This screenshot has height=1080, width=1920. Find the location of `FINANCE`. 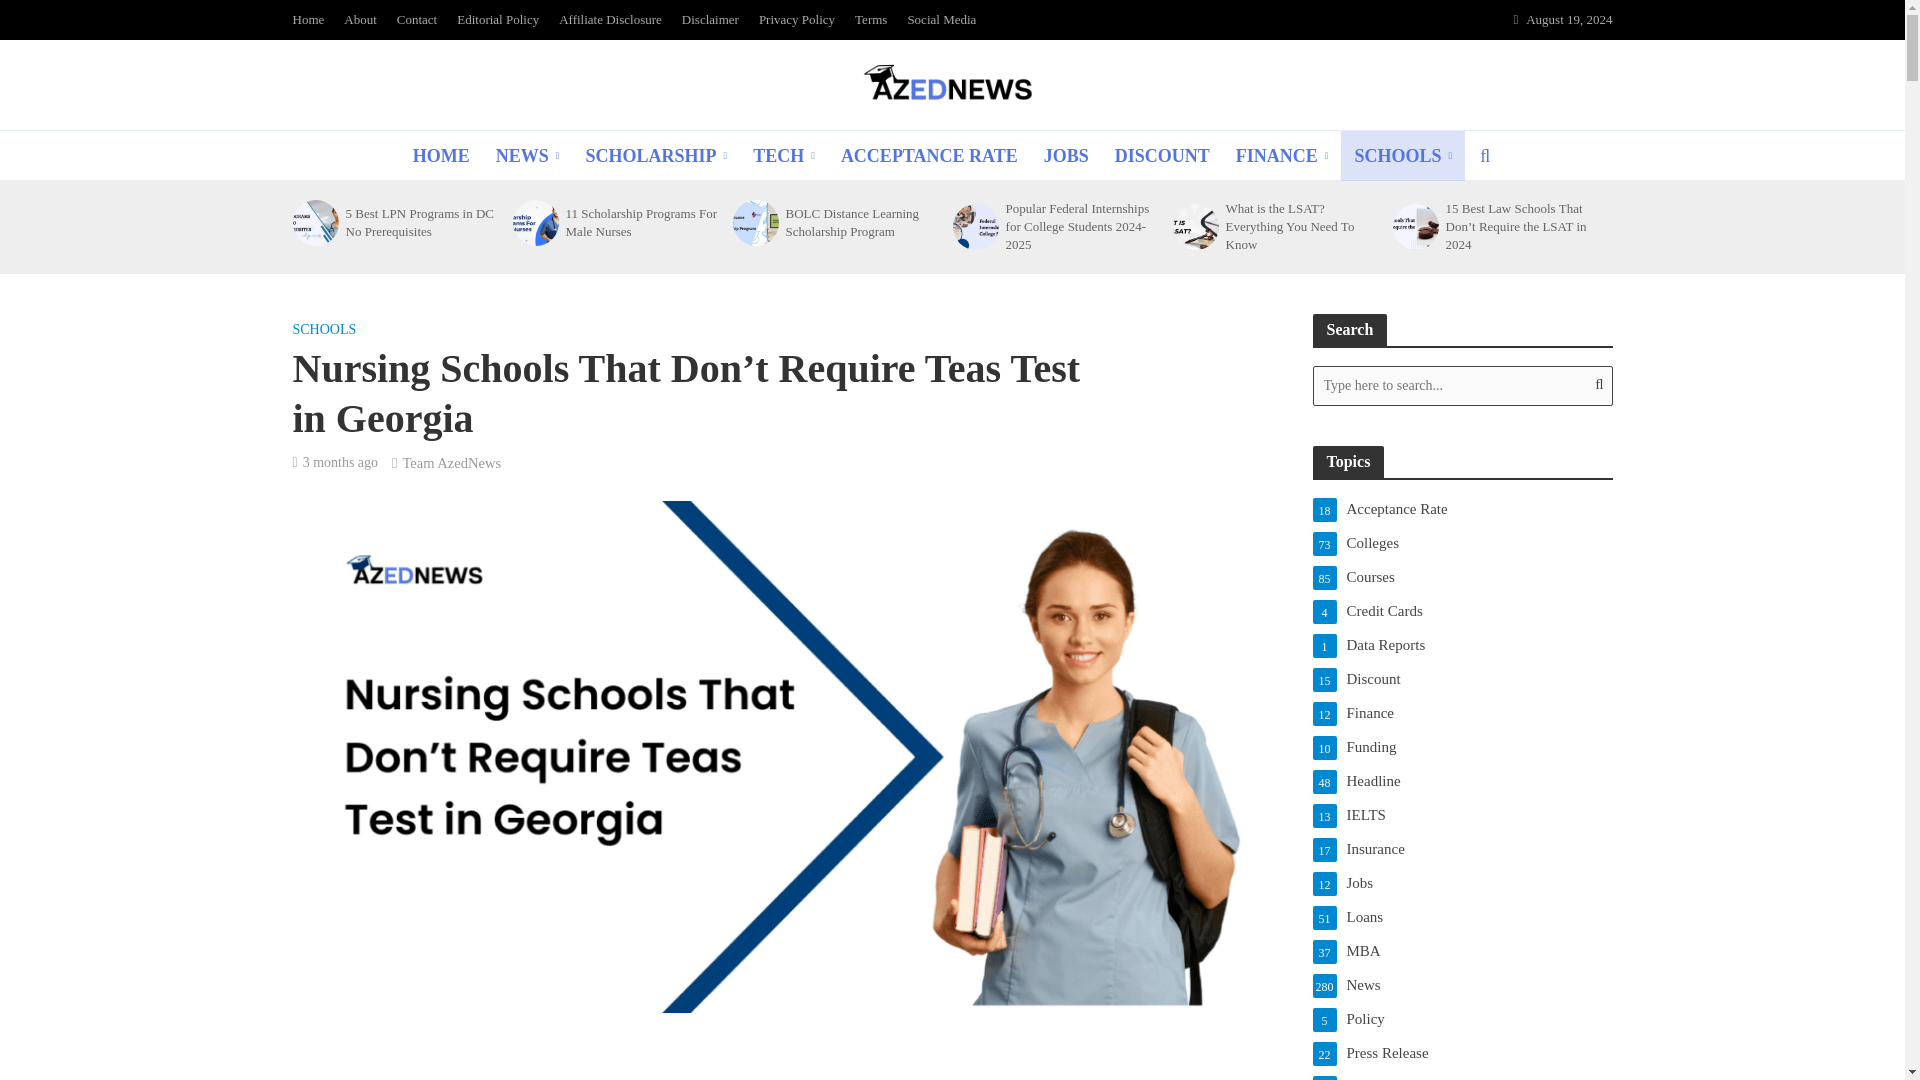

FINANCE is located at coordinates (1282, 156).